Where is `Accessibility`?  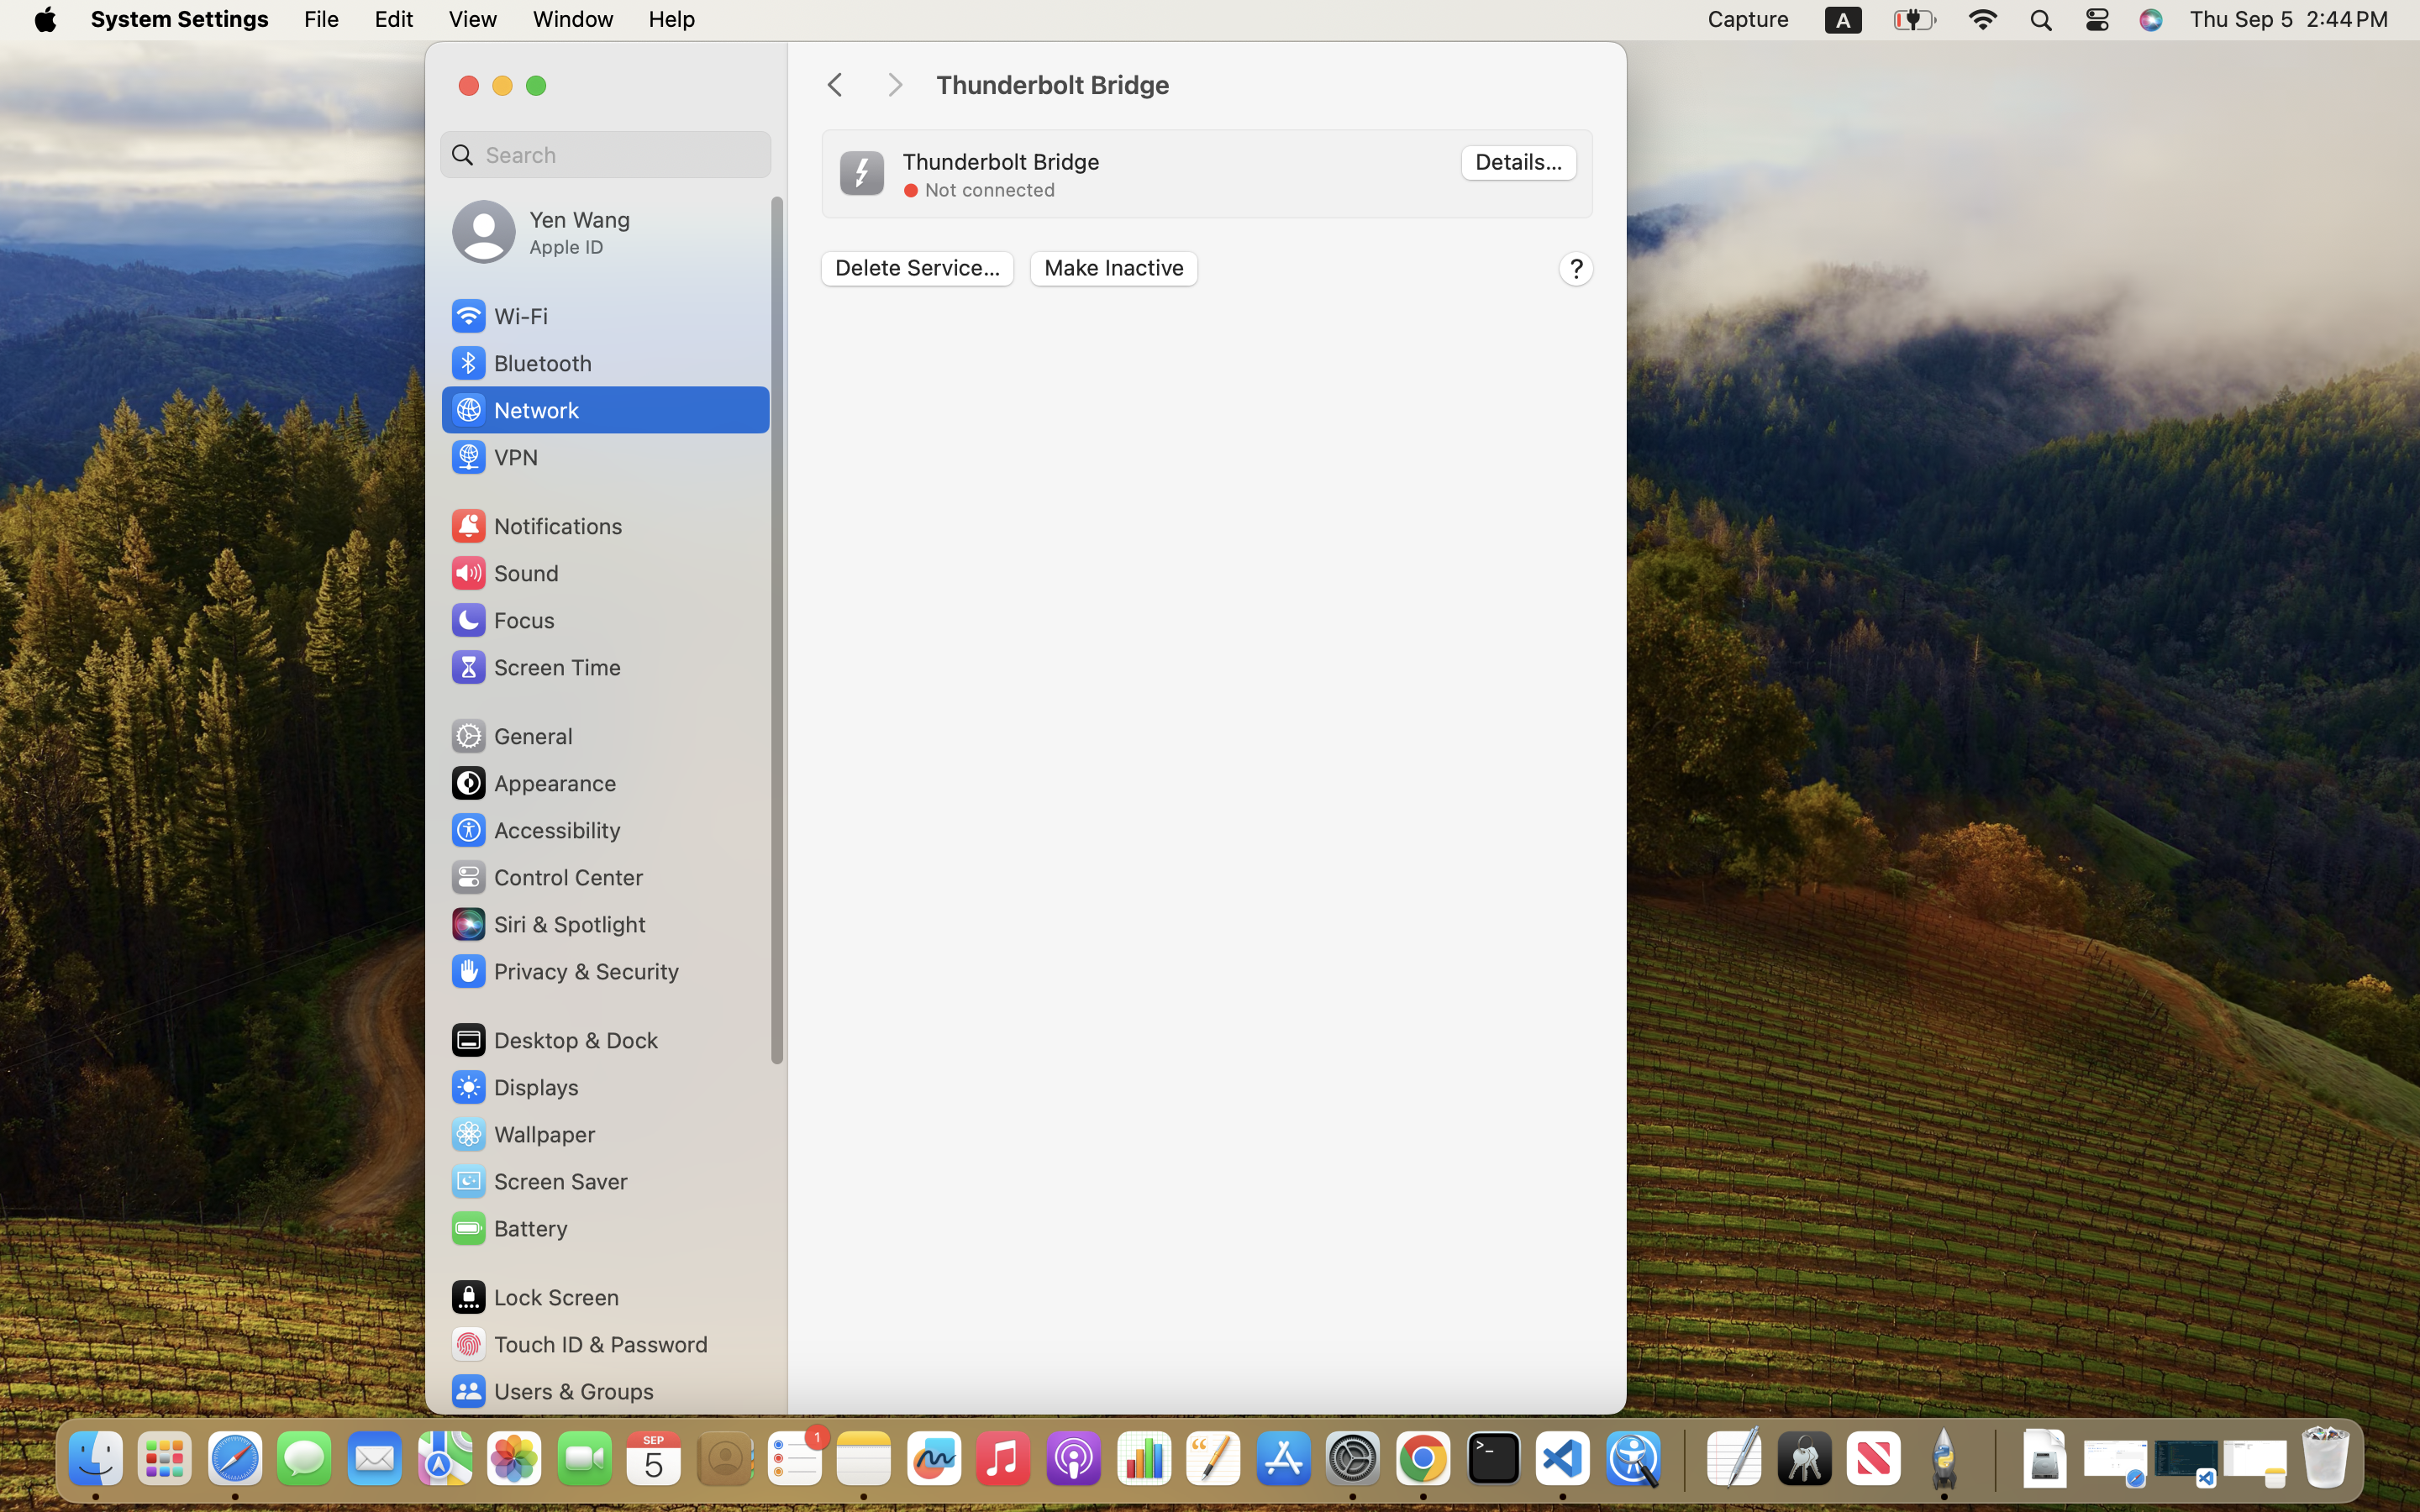 Accessibility is located at coordinates (534, 830).